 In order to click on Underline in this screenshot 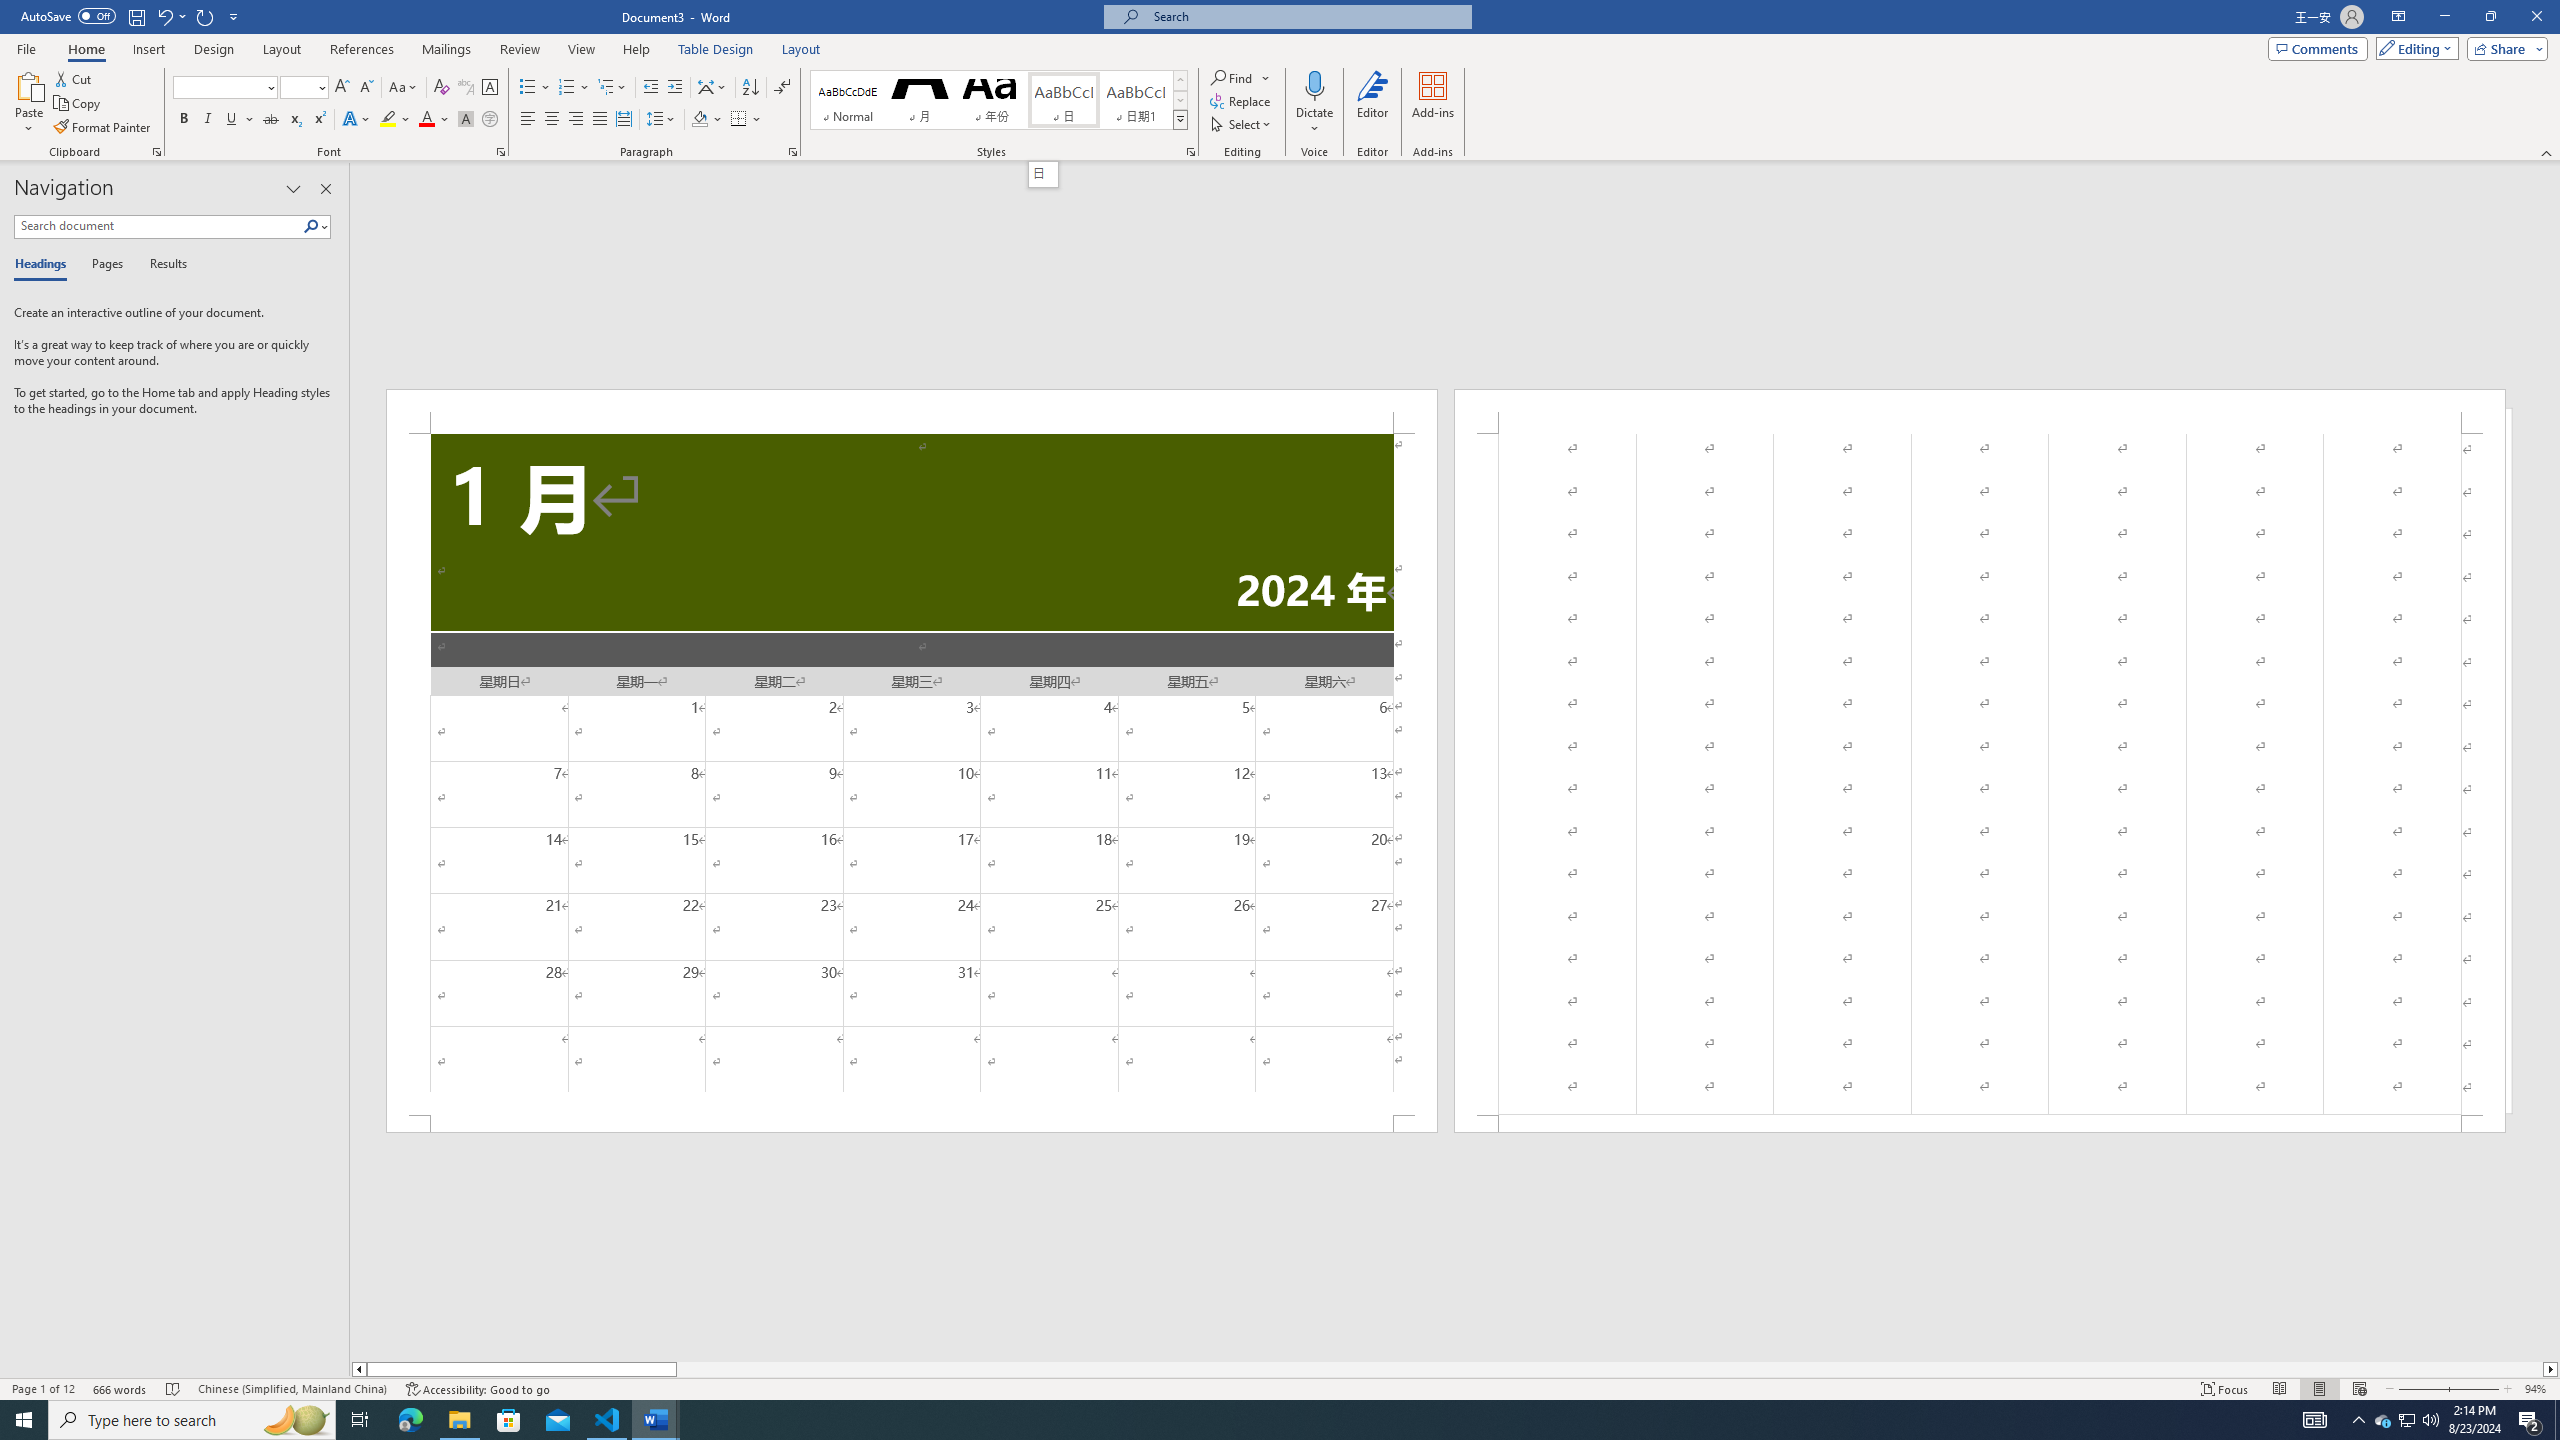, I will do `click(239, 120)`.